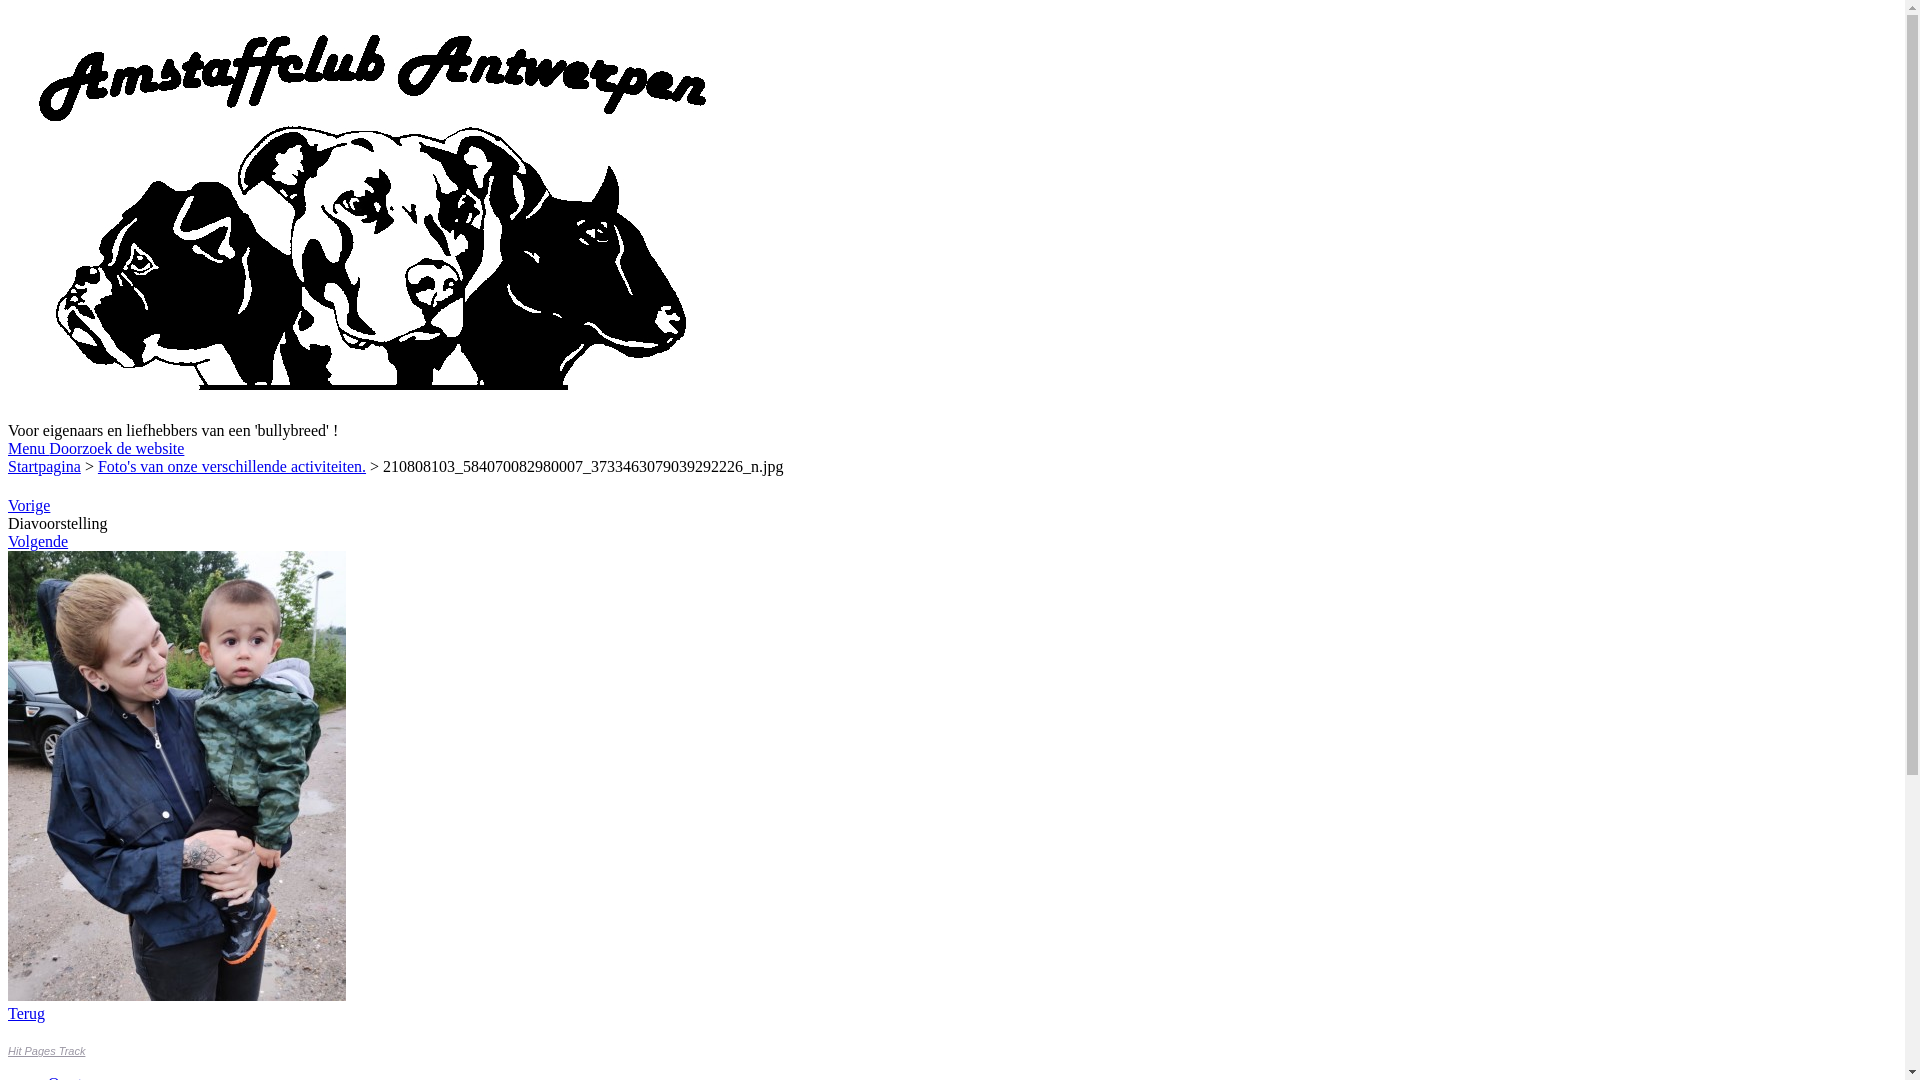 The width and height of the screenshot is (1920, 1080). What do you see at coordinates (58, 524) in the screenshot?
I see `Diavoorstelling` at bounding box center [58, 524].